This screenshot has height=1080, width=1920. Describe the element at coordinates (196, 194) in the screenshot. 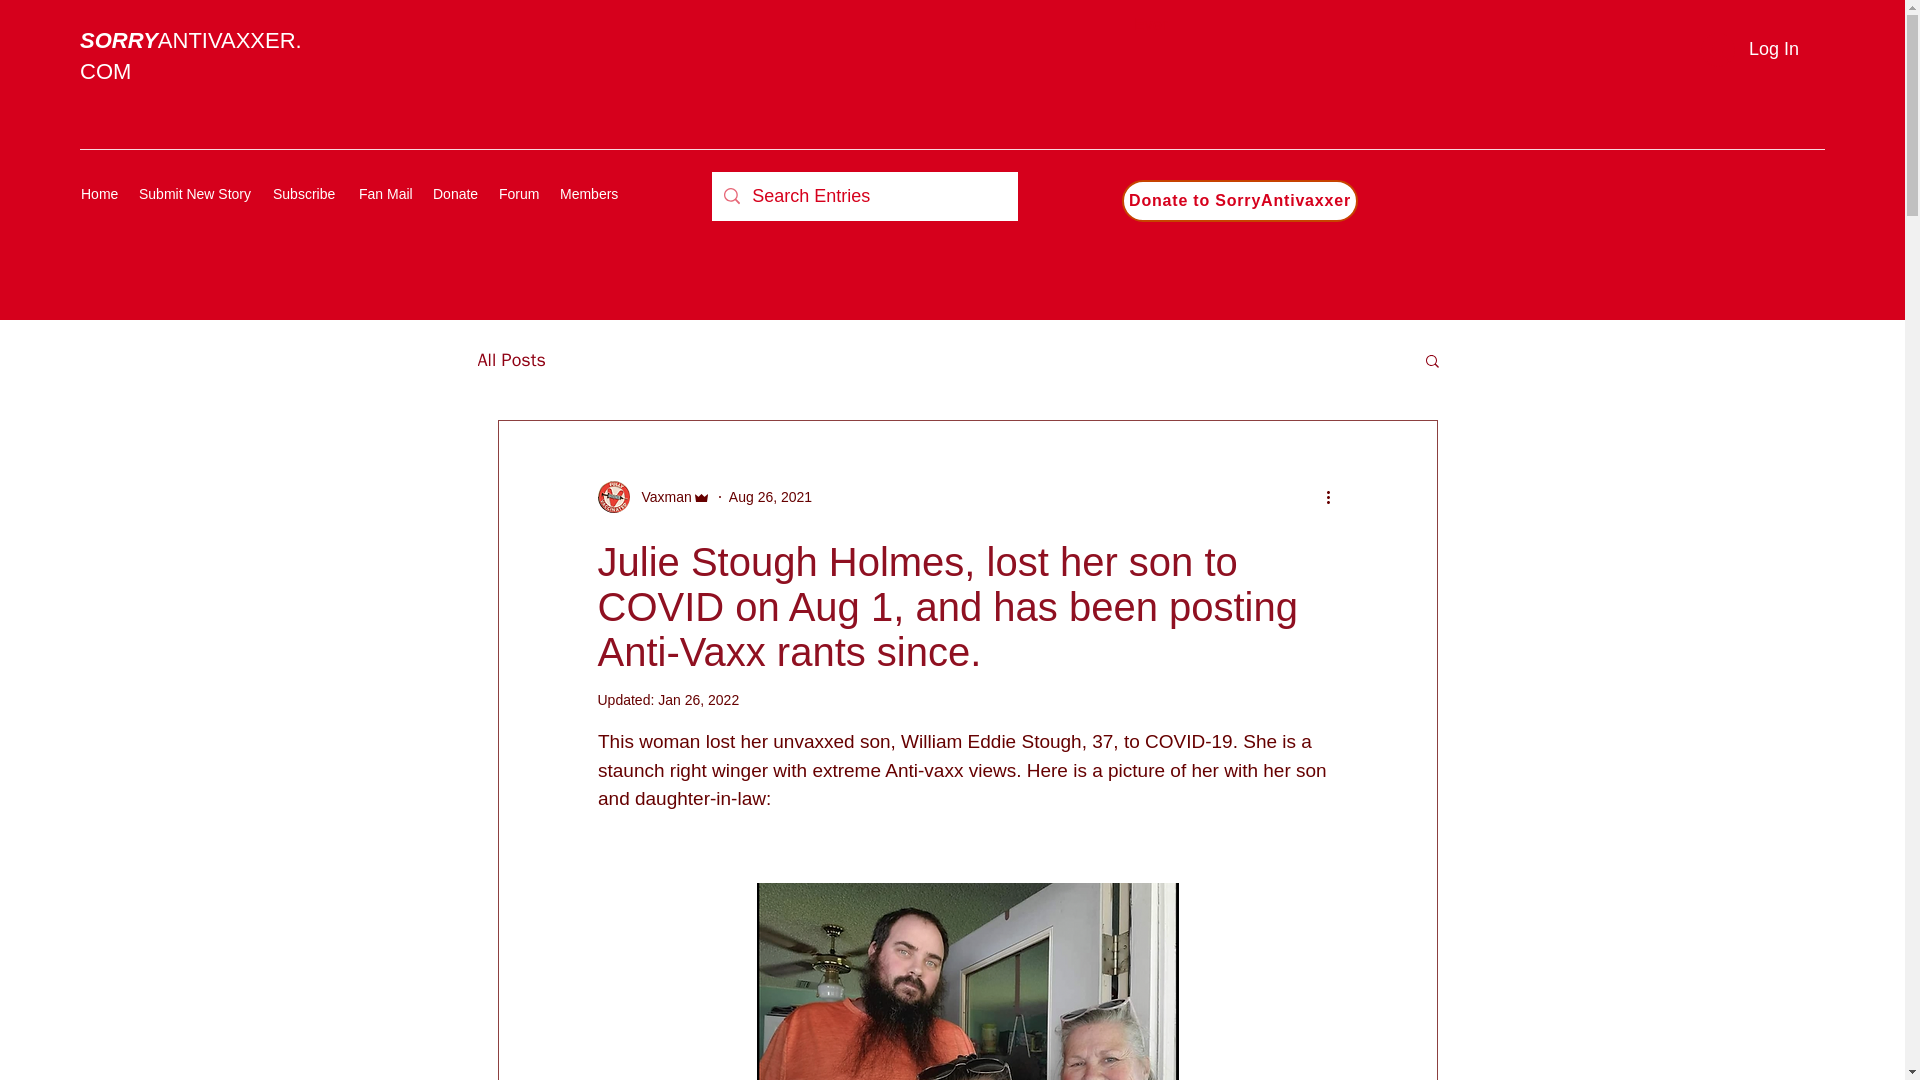

I see `Submit New Story` at that location.